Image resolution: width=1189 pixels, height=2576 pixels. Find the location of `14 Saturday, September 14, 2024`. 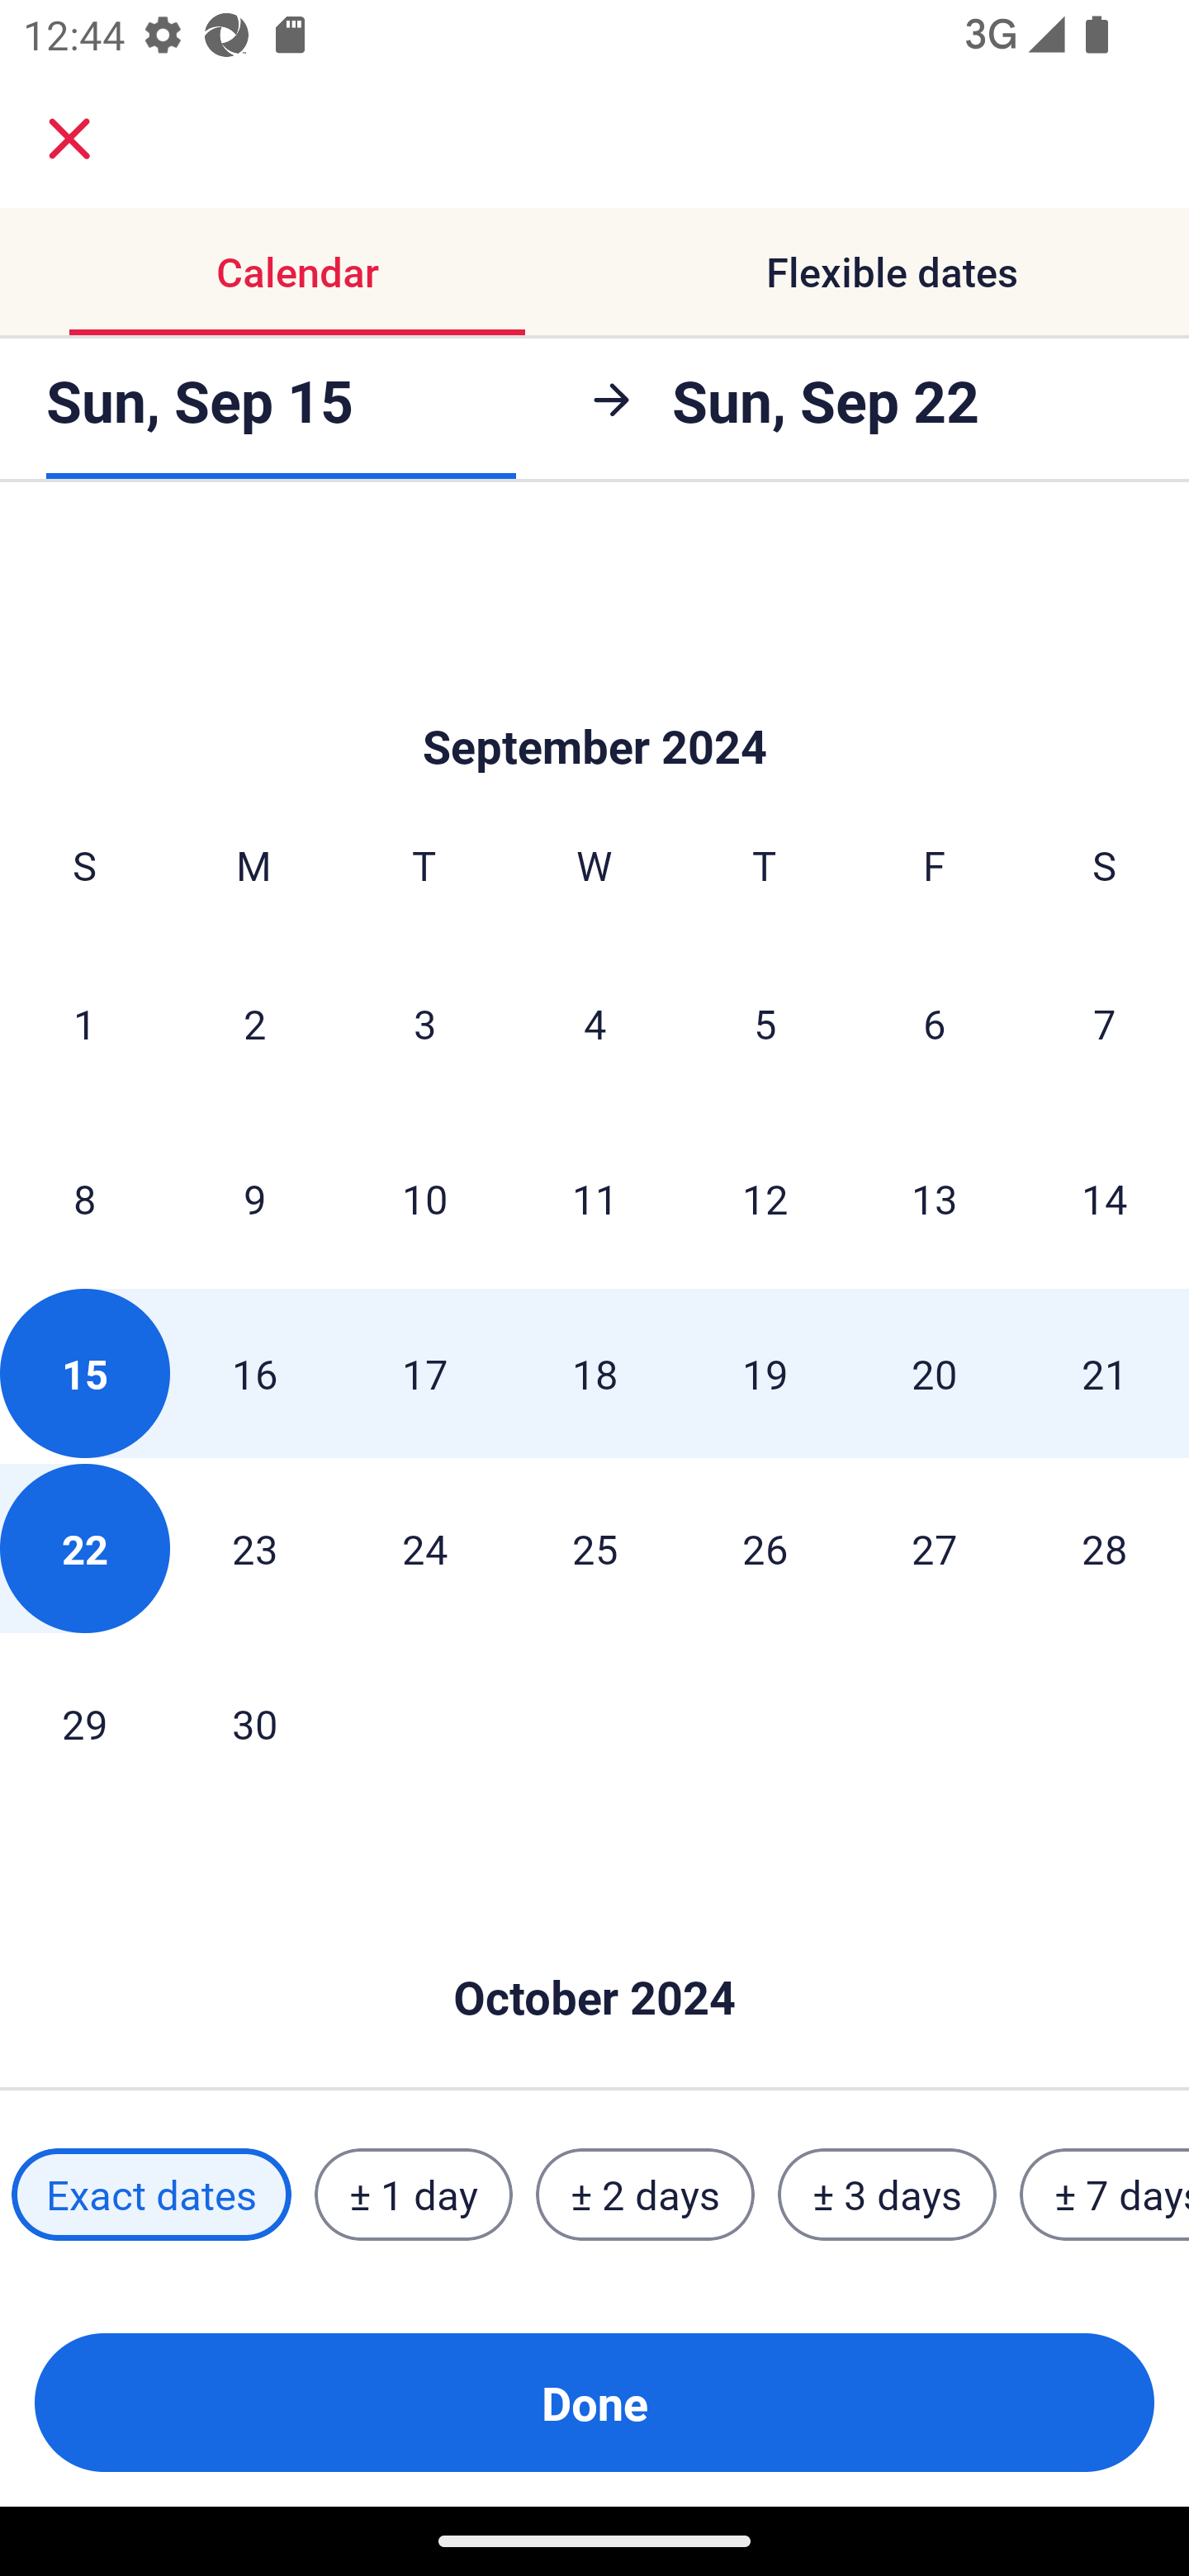

14 Saturday, September 14, 2024 is located at coordinates (1105, 1197).